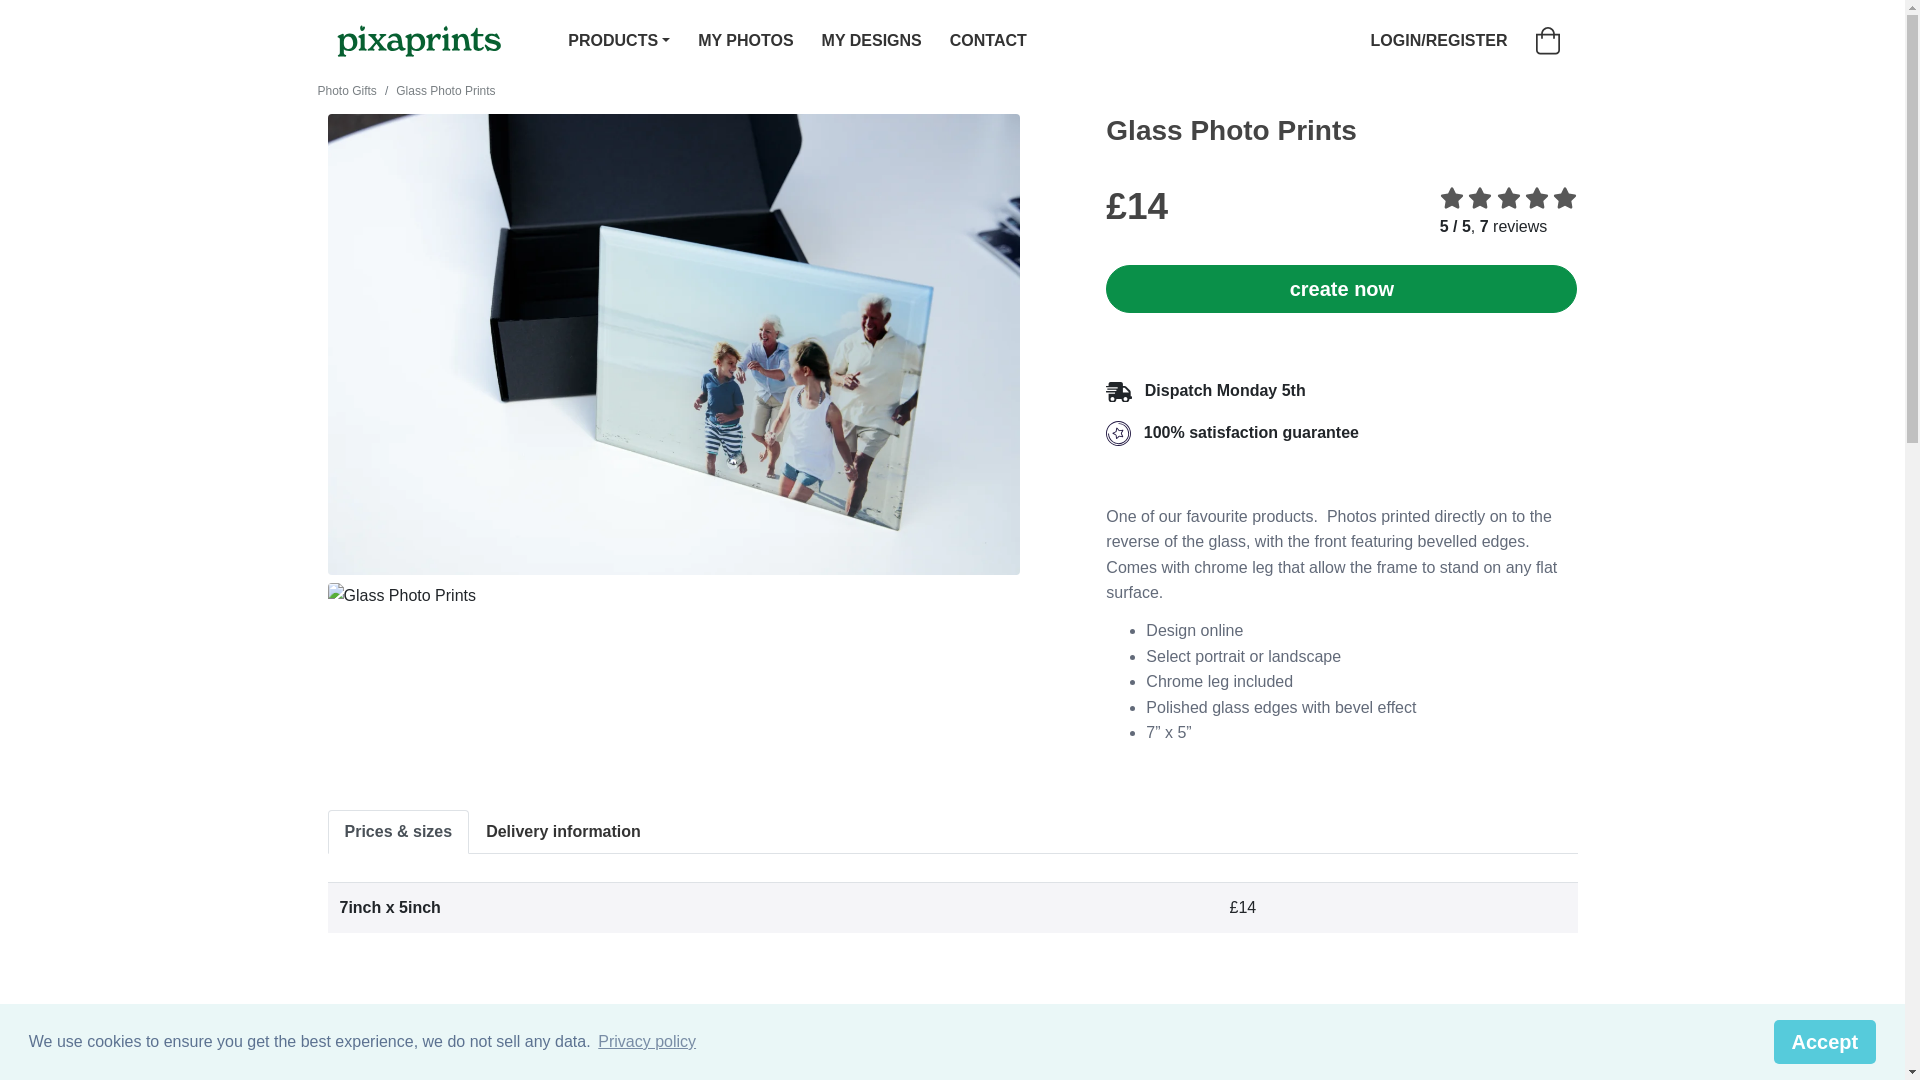  I want to click on MY PHOTOS, so click(744, 42).